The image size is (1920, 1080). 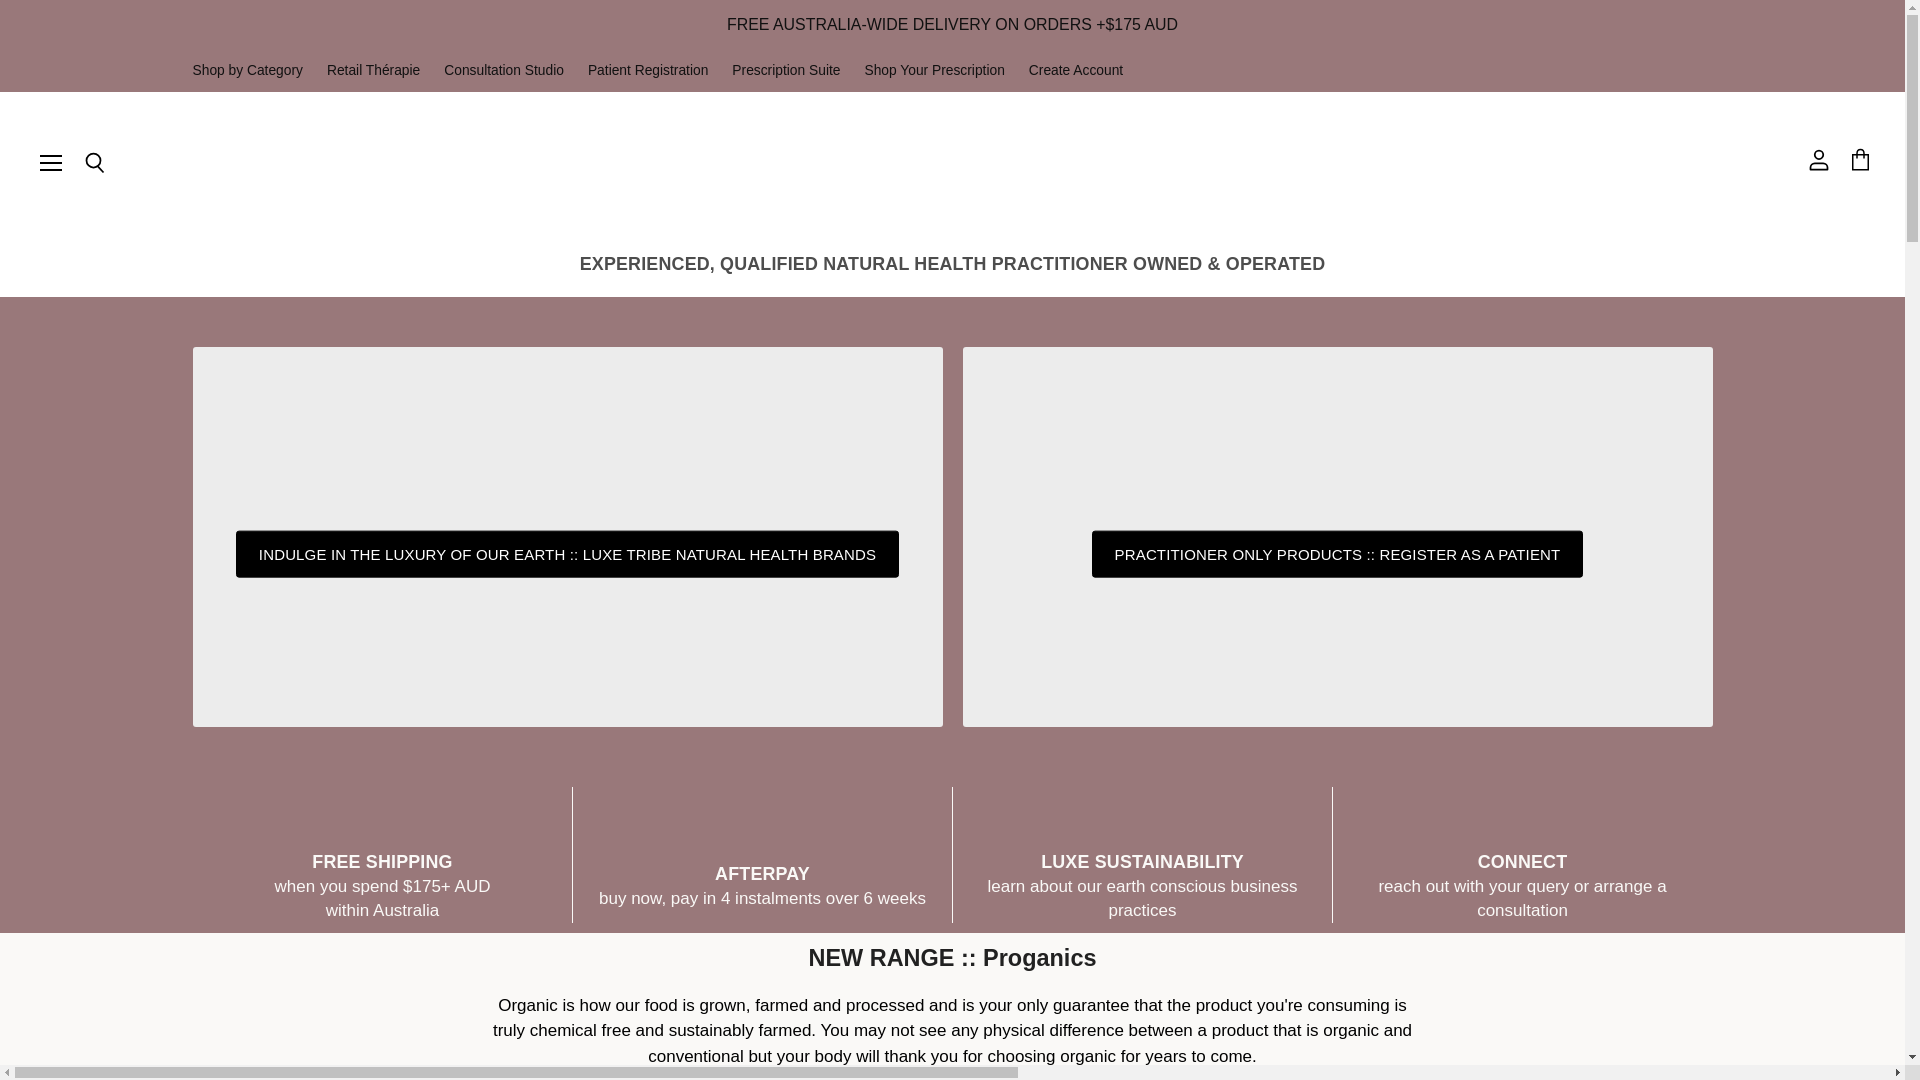 What do you see at coordinates (246, 70) in the screenshot?
I see `Shop by Category` at bounding box center [246, 70].